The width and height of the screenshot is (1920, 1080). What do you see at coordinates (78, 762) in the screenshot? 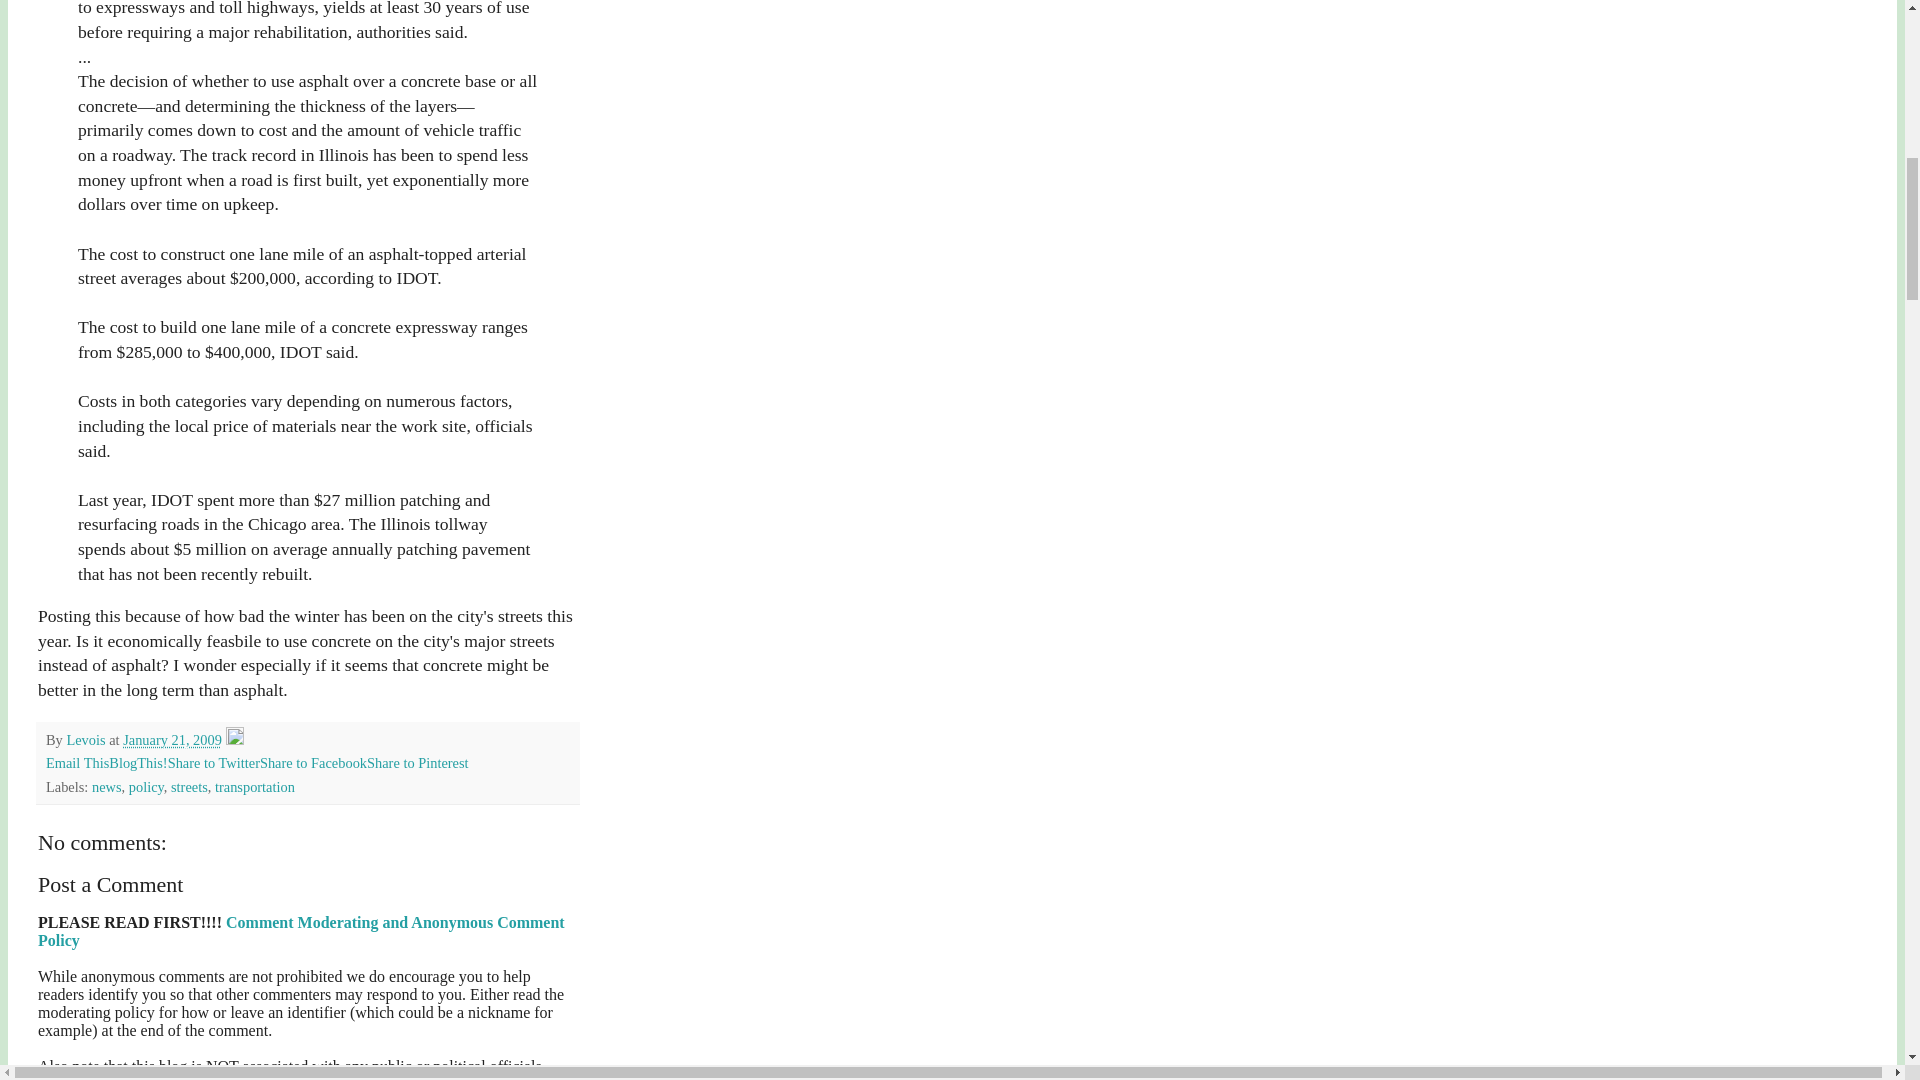
I see `Email This` at bounding box center [78, 762].